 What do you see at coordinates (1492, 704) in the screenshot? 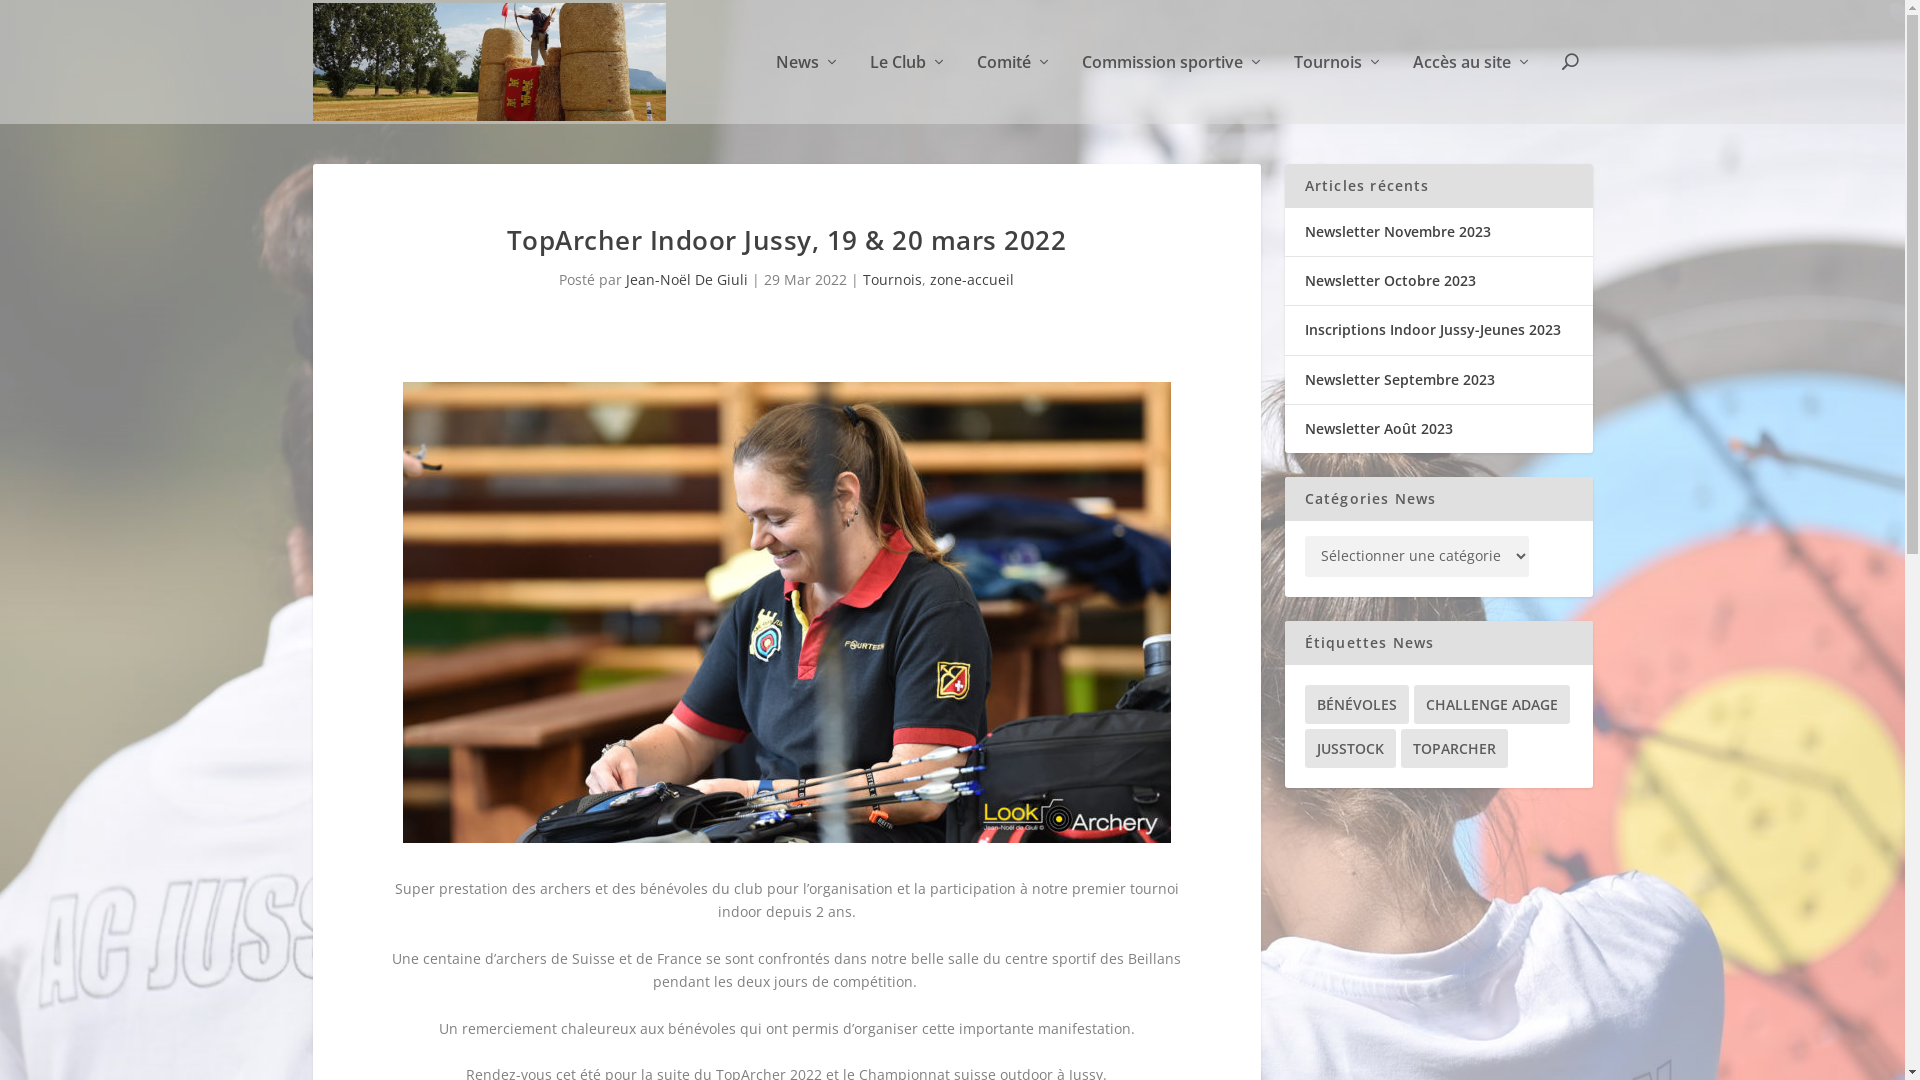
I see `CHALLENGE ADAGE` at bounding box center [1492, 704].